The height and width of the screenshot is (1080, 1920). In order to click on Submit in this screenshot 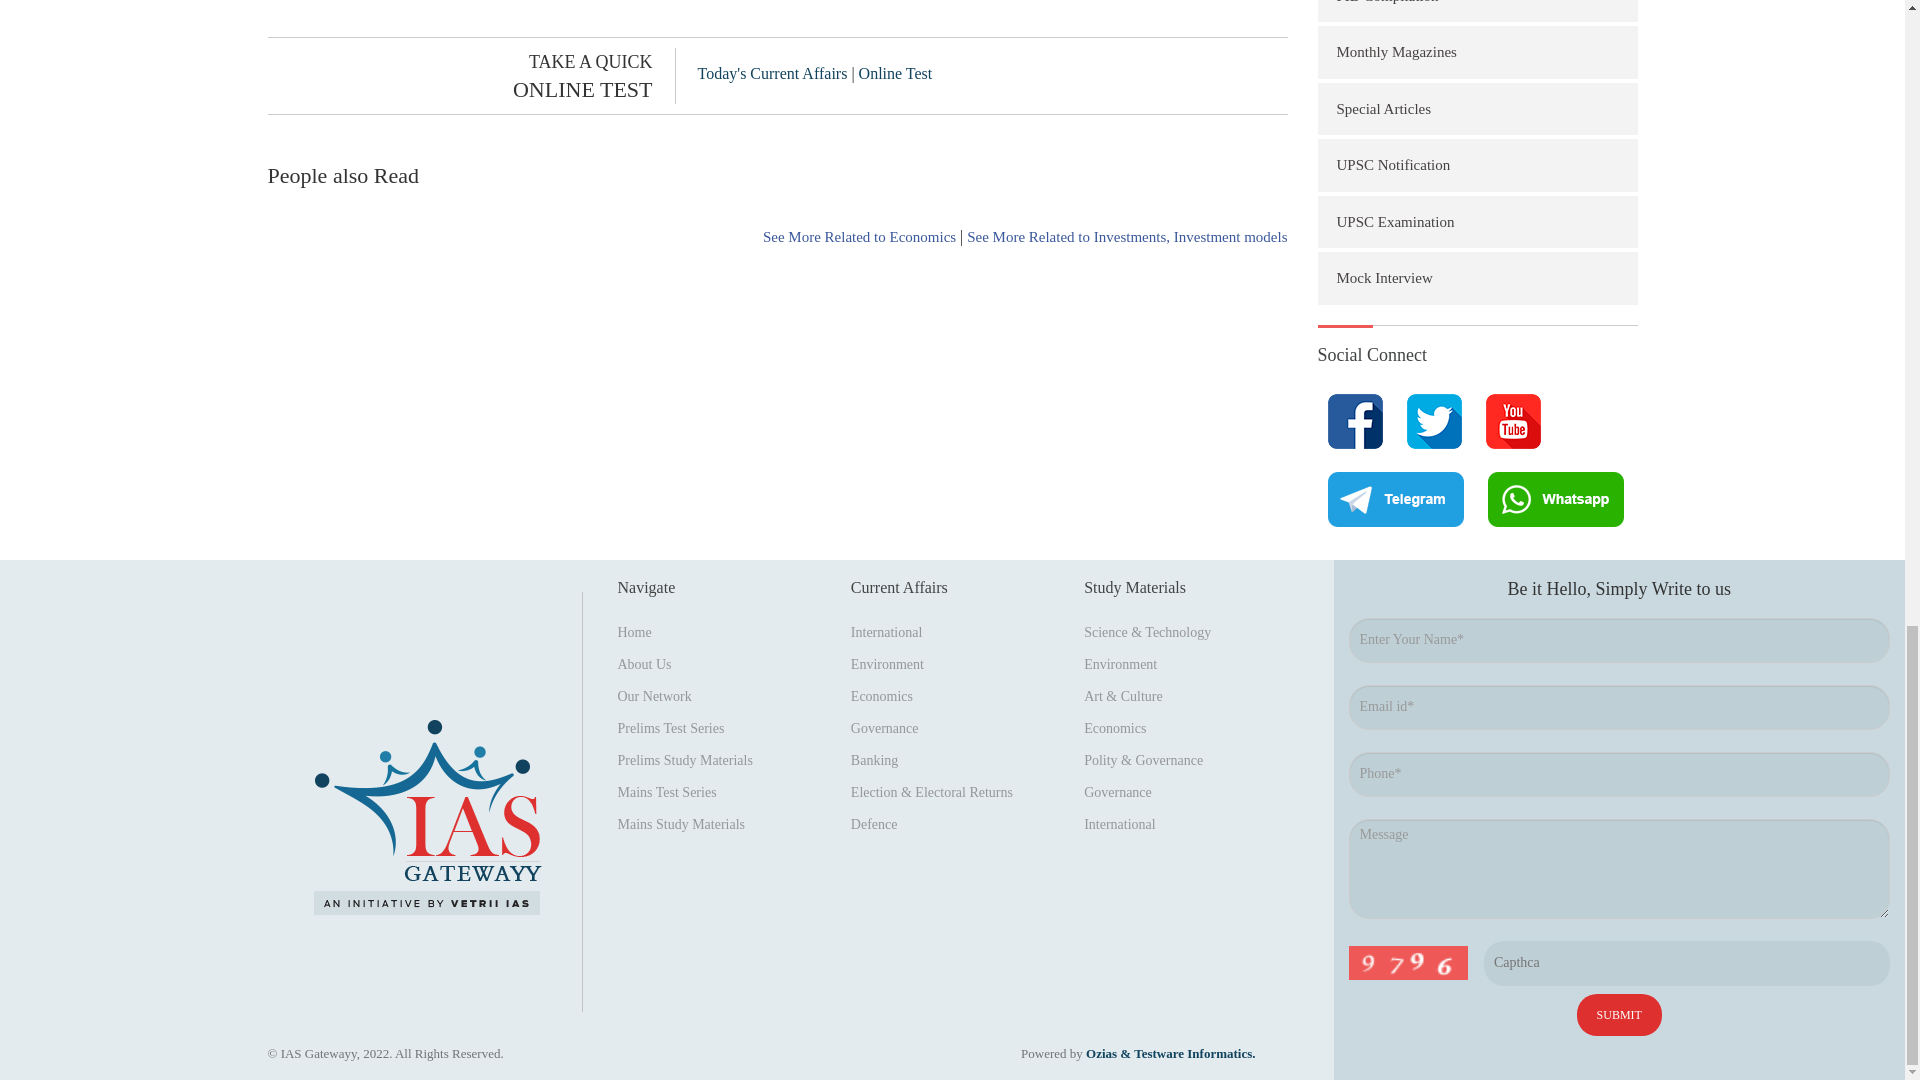, I will do `click(1619, 1014)`.